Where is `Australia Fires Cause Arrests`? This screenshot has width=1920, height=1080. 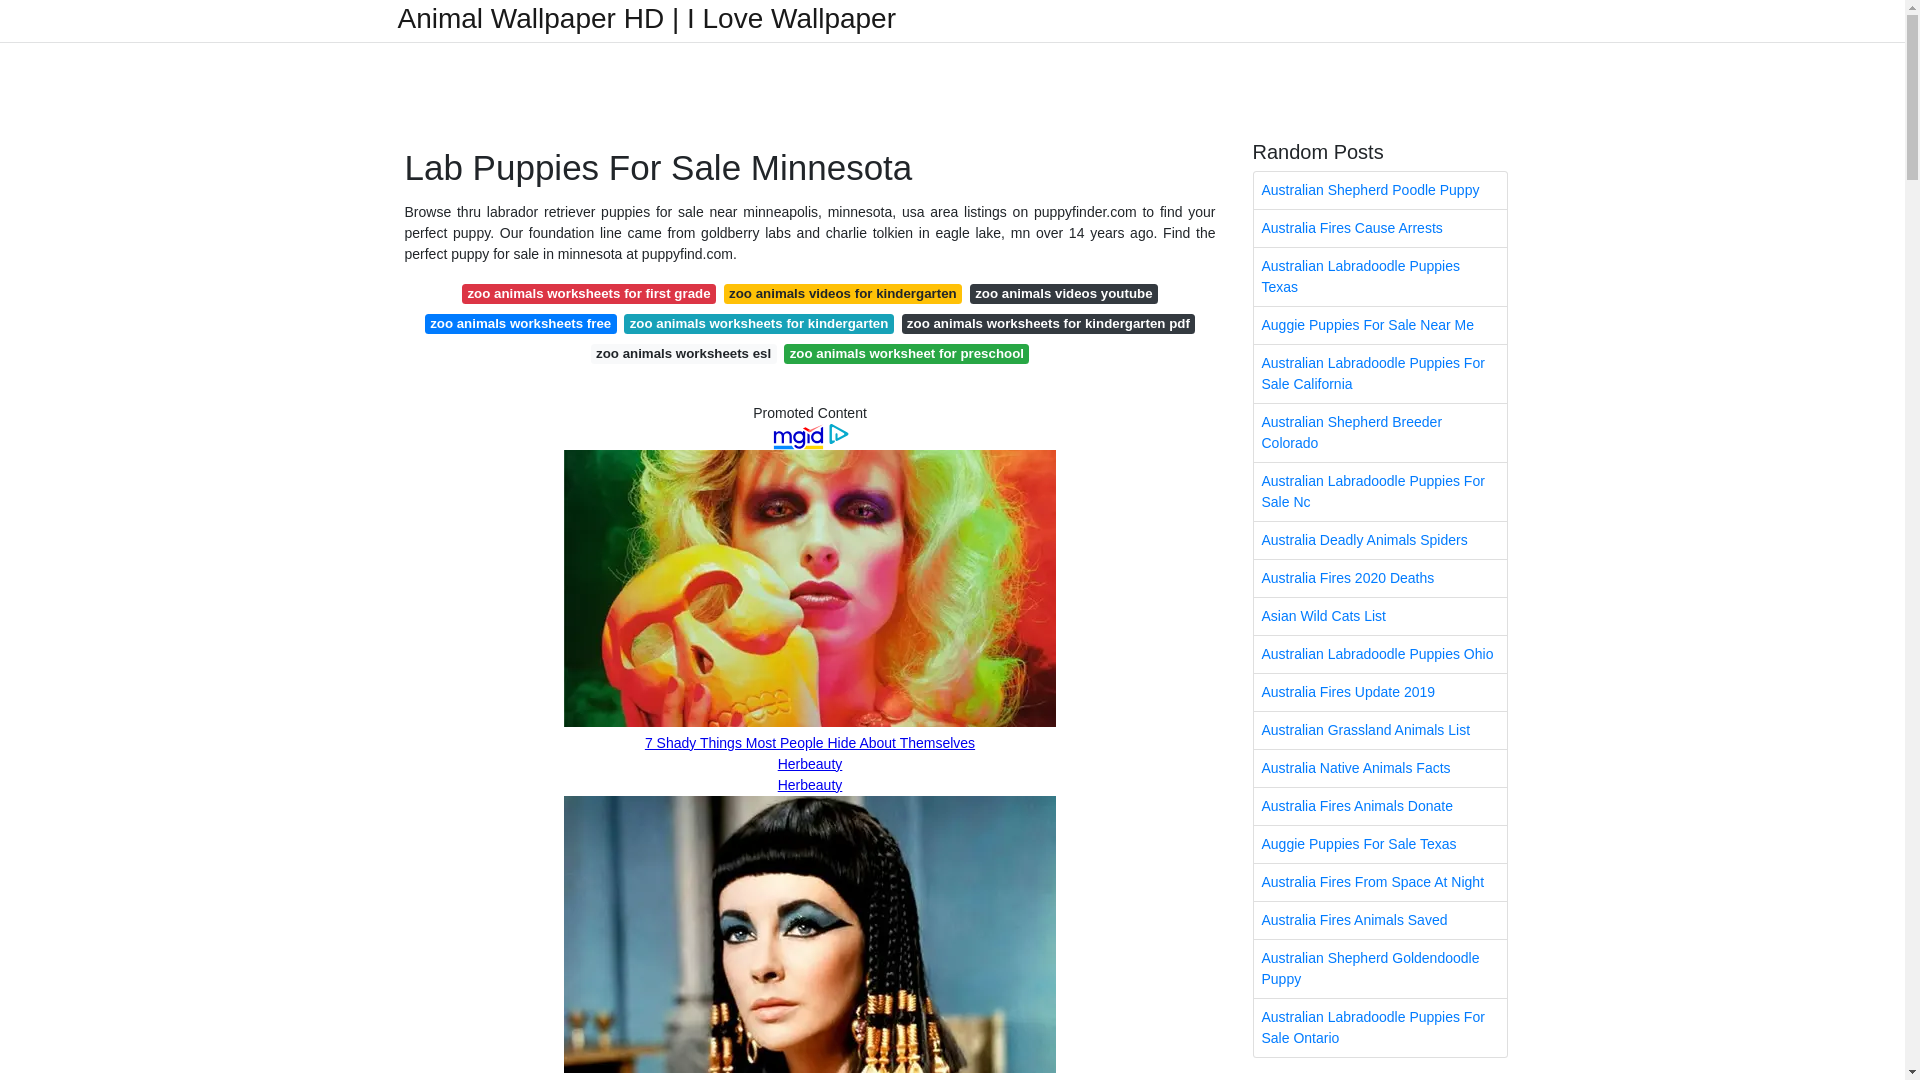
Australia Fires Cause Arrests is located at coordinates (1380, 228).